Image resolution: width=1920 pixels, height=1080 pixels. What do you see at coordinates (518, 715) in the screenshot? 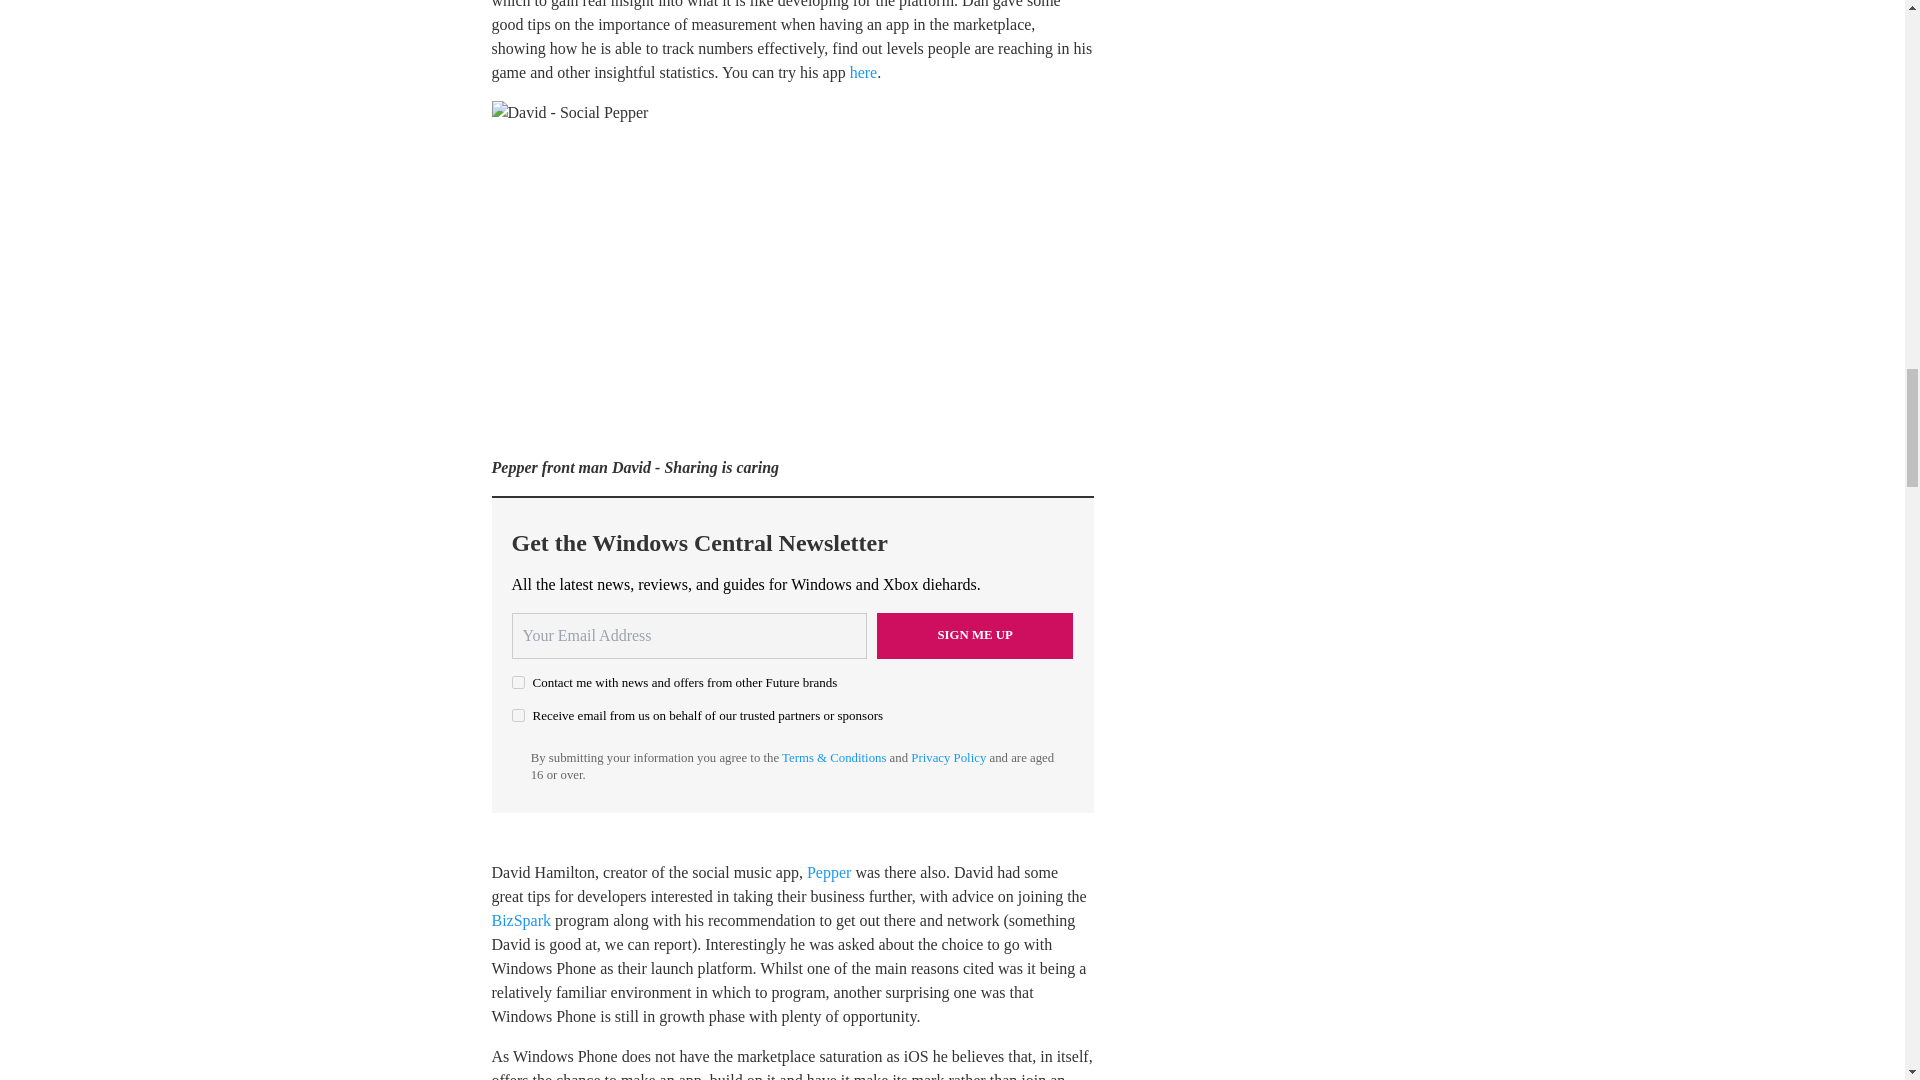
I see `on` at bounding box center [518, 715].